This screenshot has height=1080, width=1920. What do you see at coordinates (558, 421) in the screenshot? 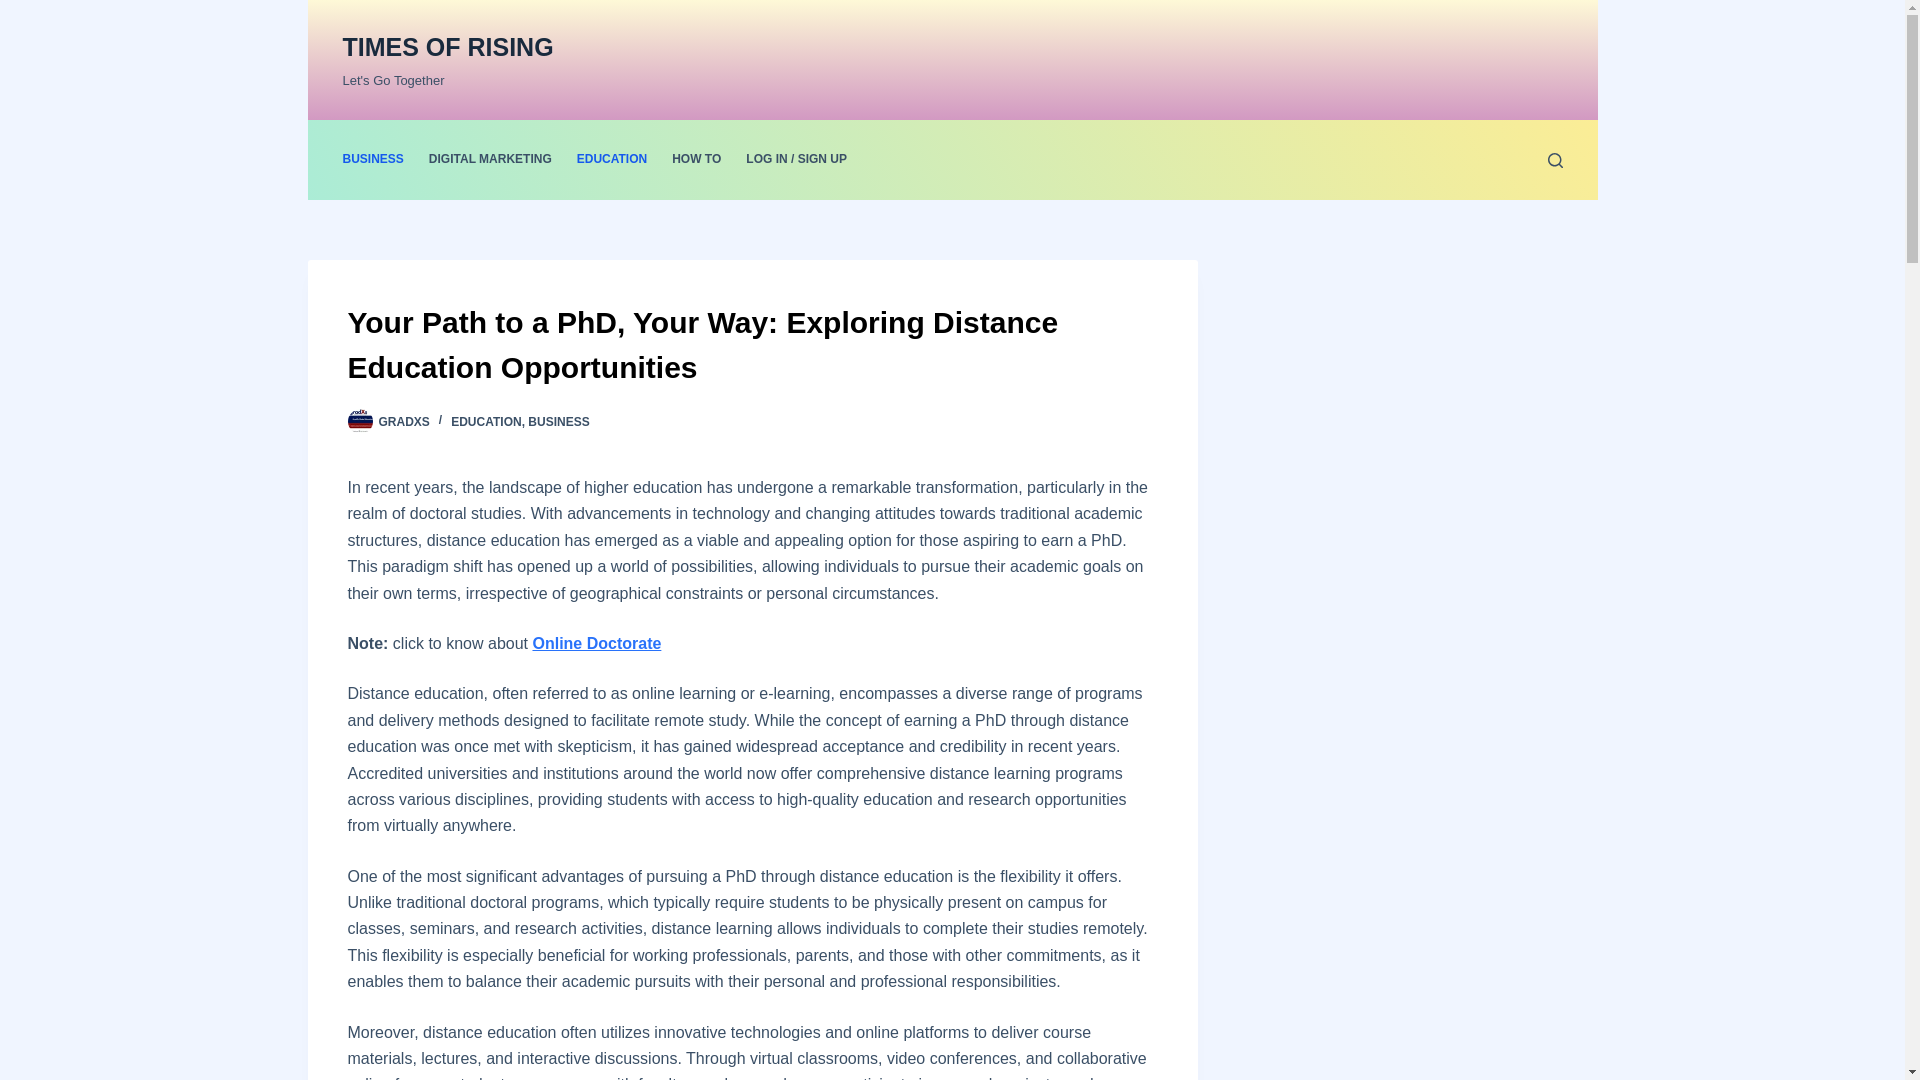
I see `BUSINESS` at bounding box center [558, 421].